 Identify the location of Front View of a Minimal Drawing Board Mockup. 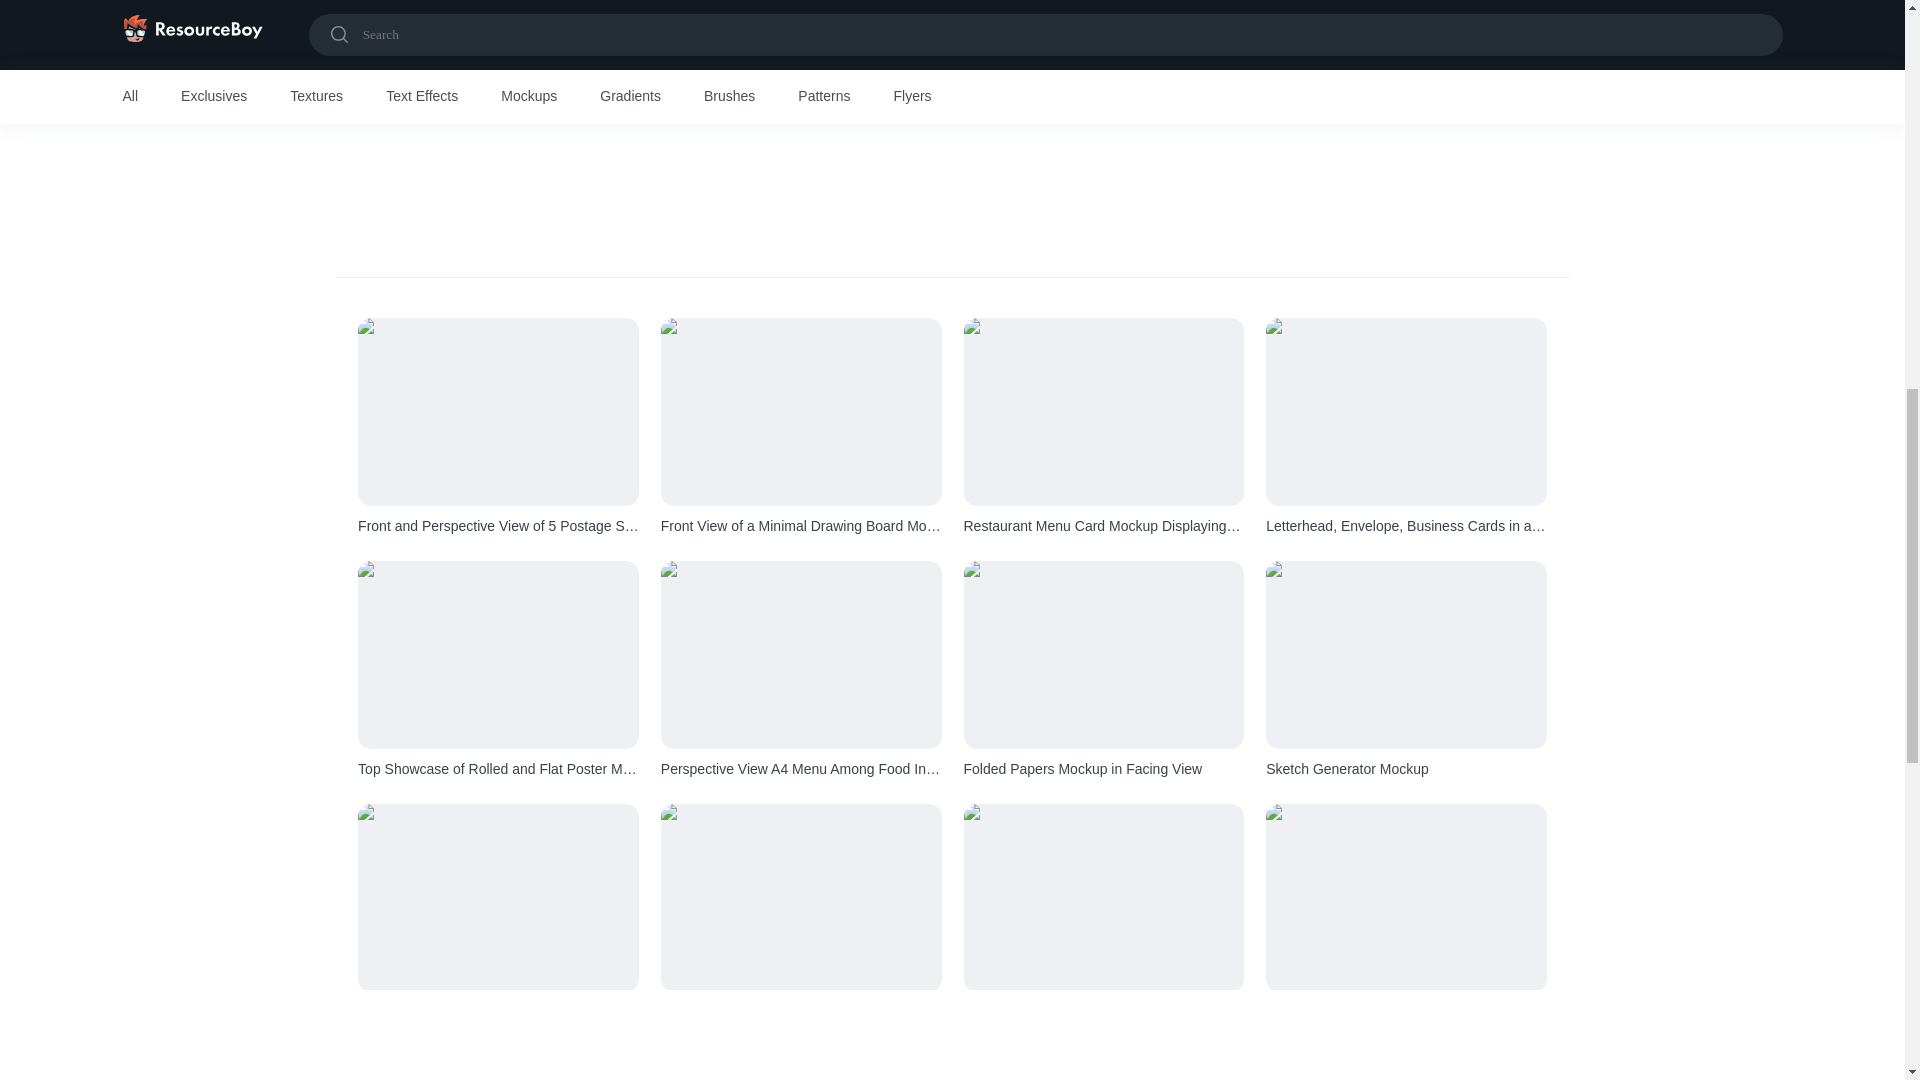
(801, 526).